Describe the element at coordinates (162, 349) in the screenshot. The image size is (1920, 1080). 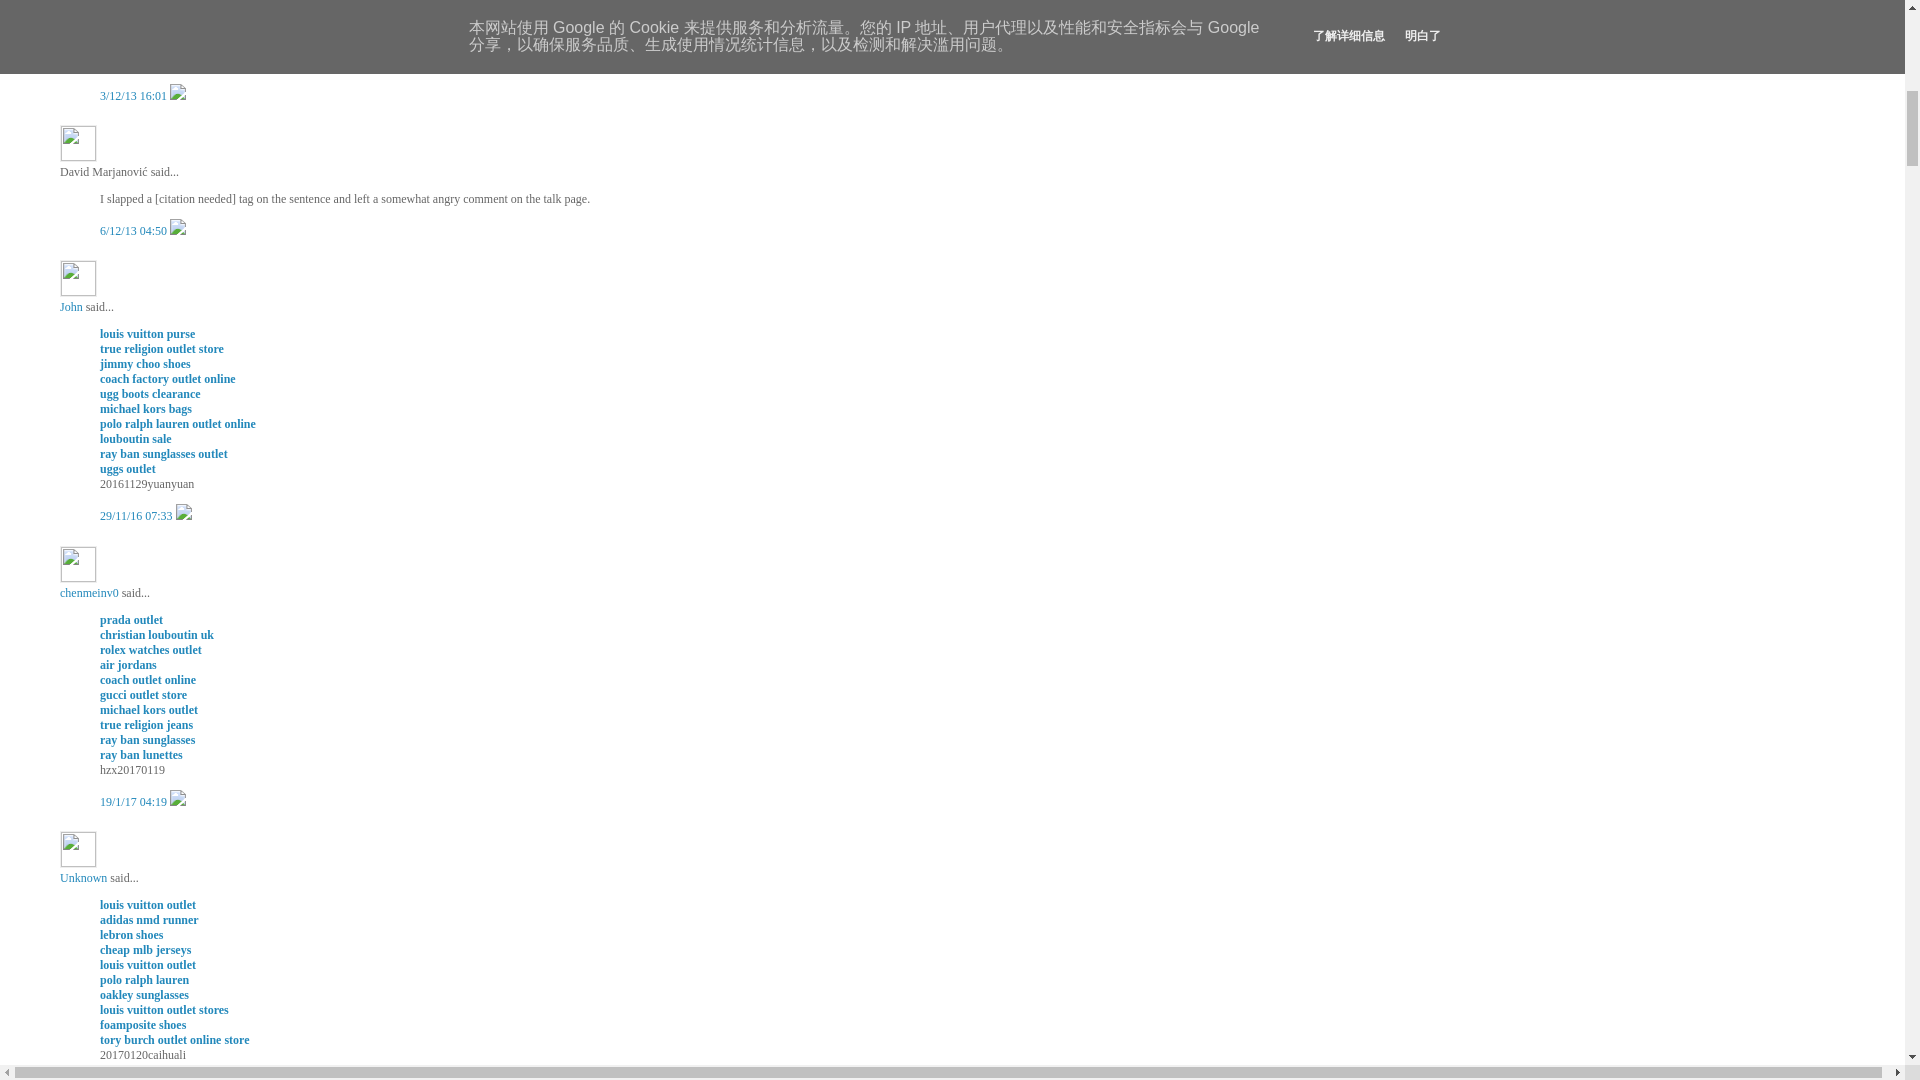
I see `true religion outlet store` at that location.